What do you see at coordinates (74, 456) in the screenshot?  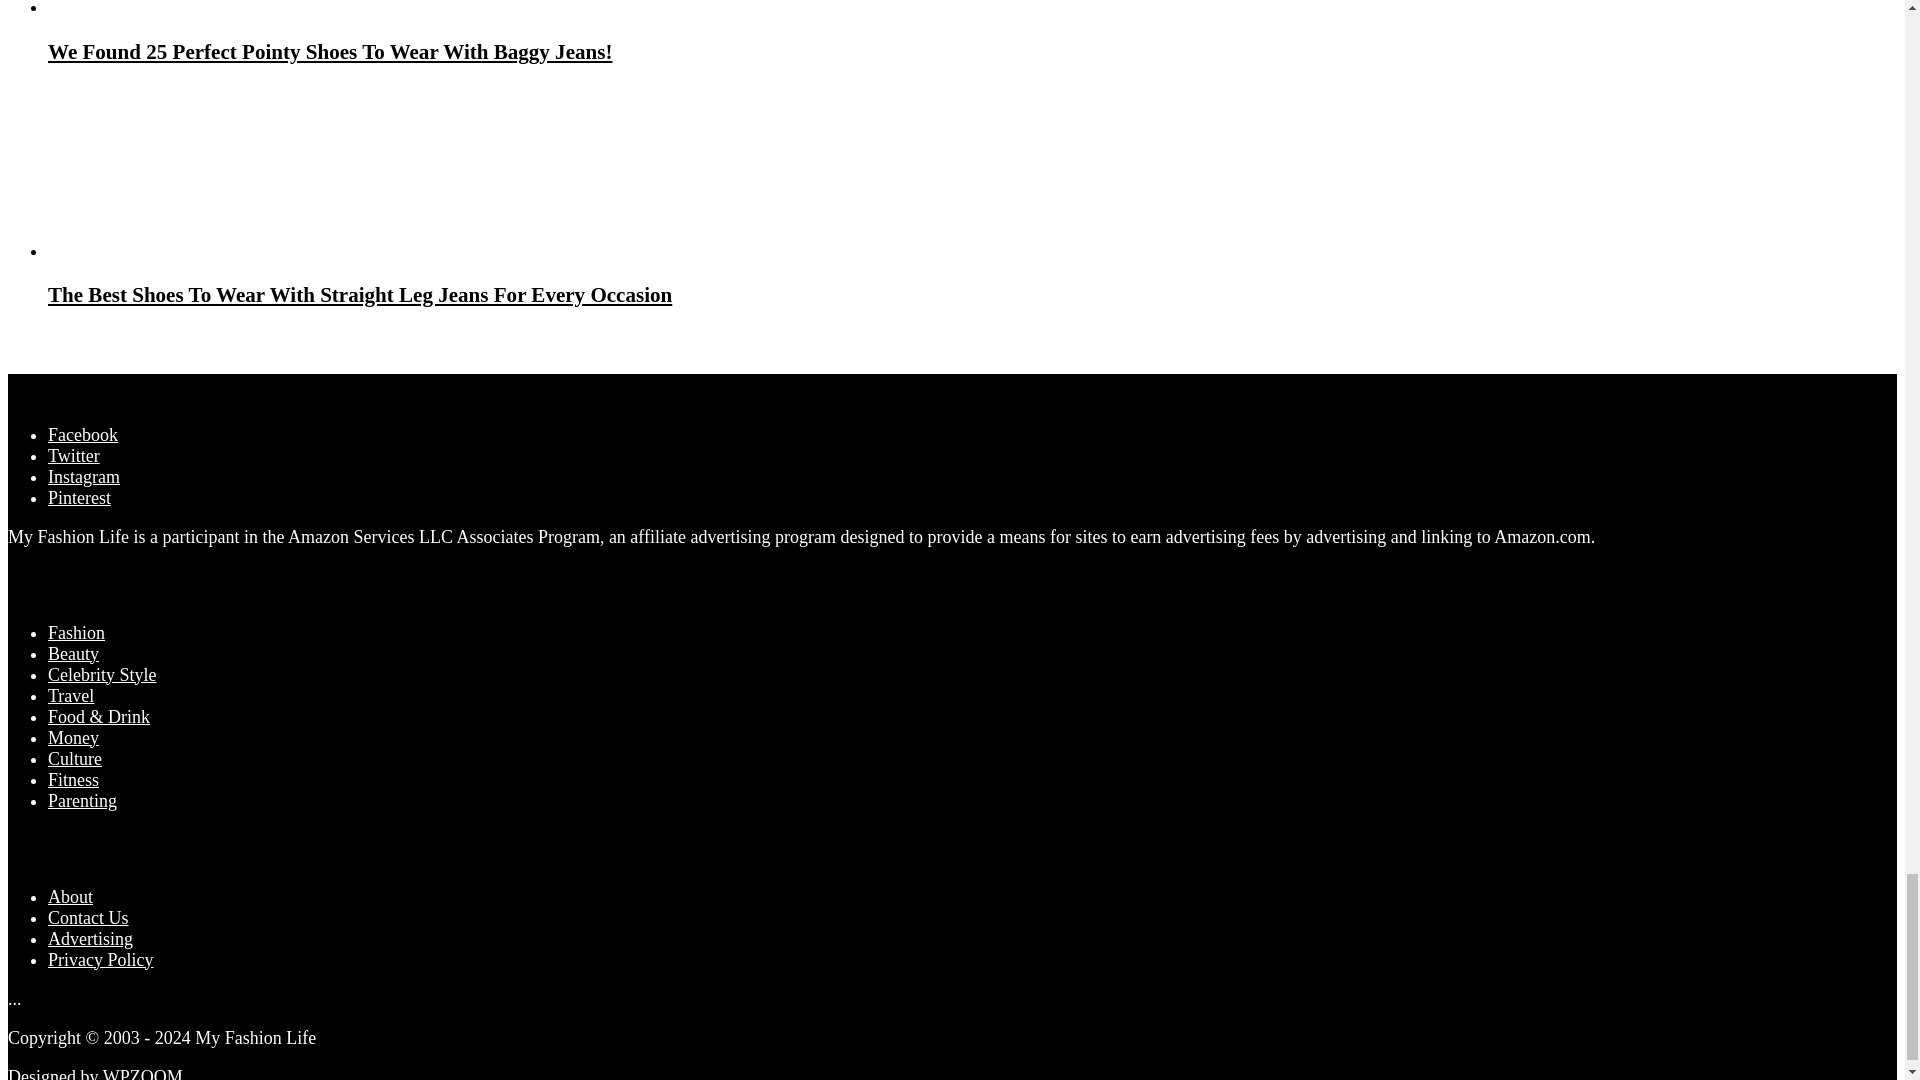 I see `Twitter` at bounding box center [74, 456].